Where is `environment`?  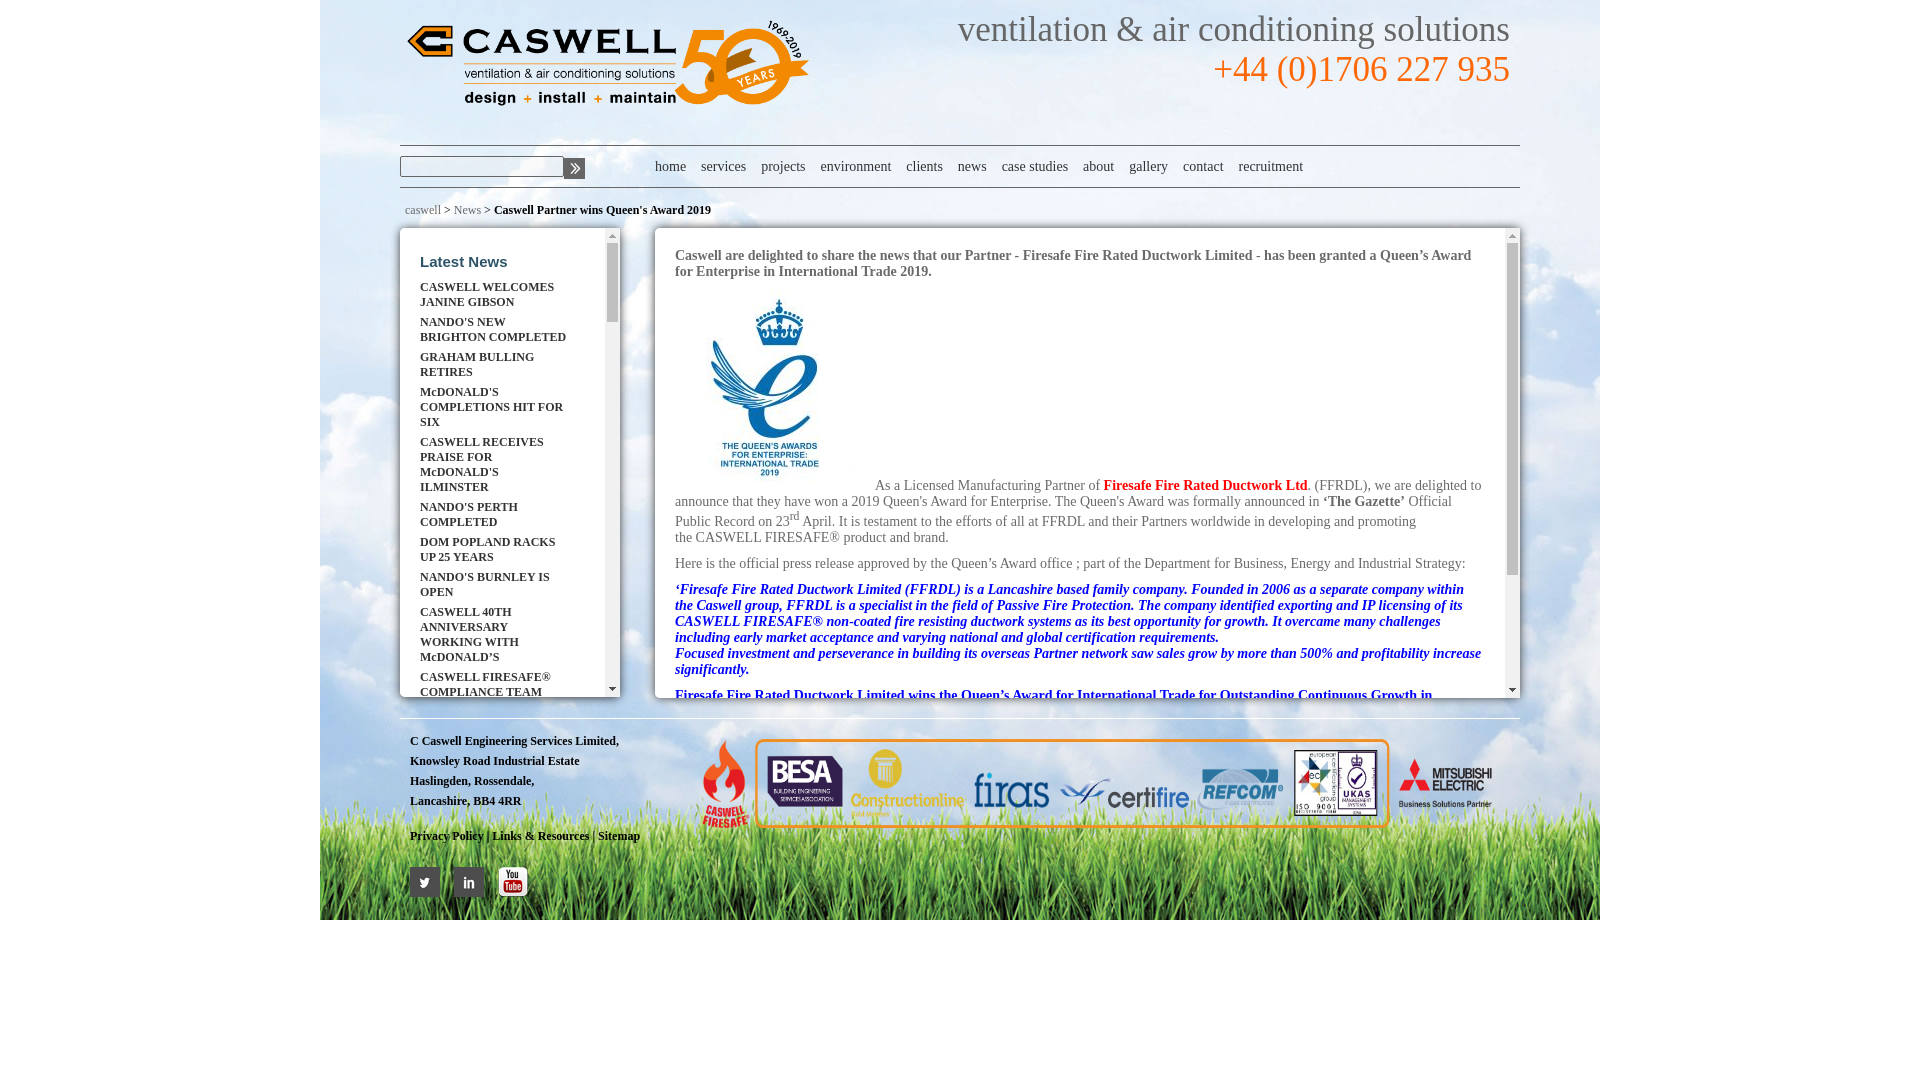
environment is located at coordinates (849, 166).